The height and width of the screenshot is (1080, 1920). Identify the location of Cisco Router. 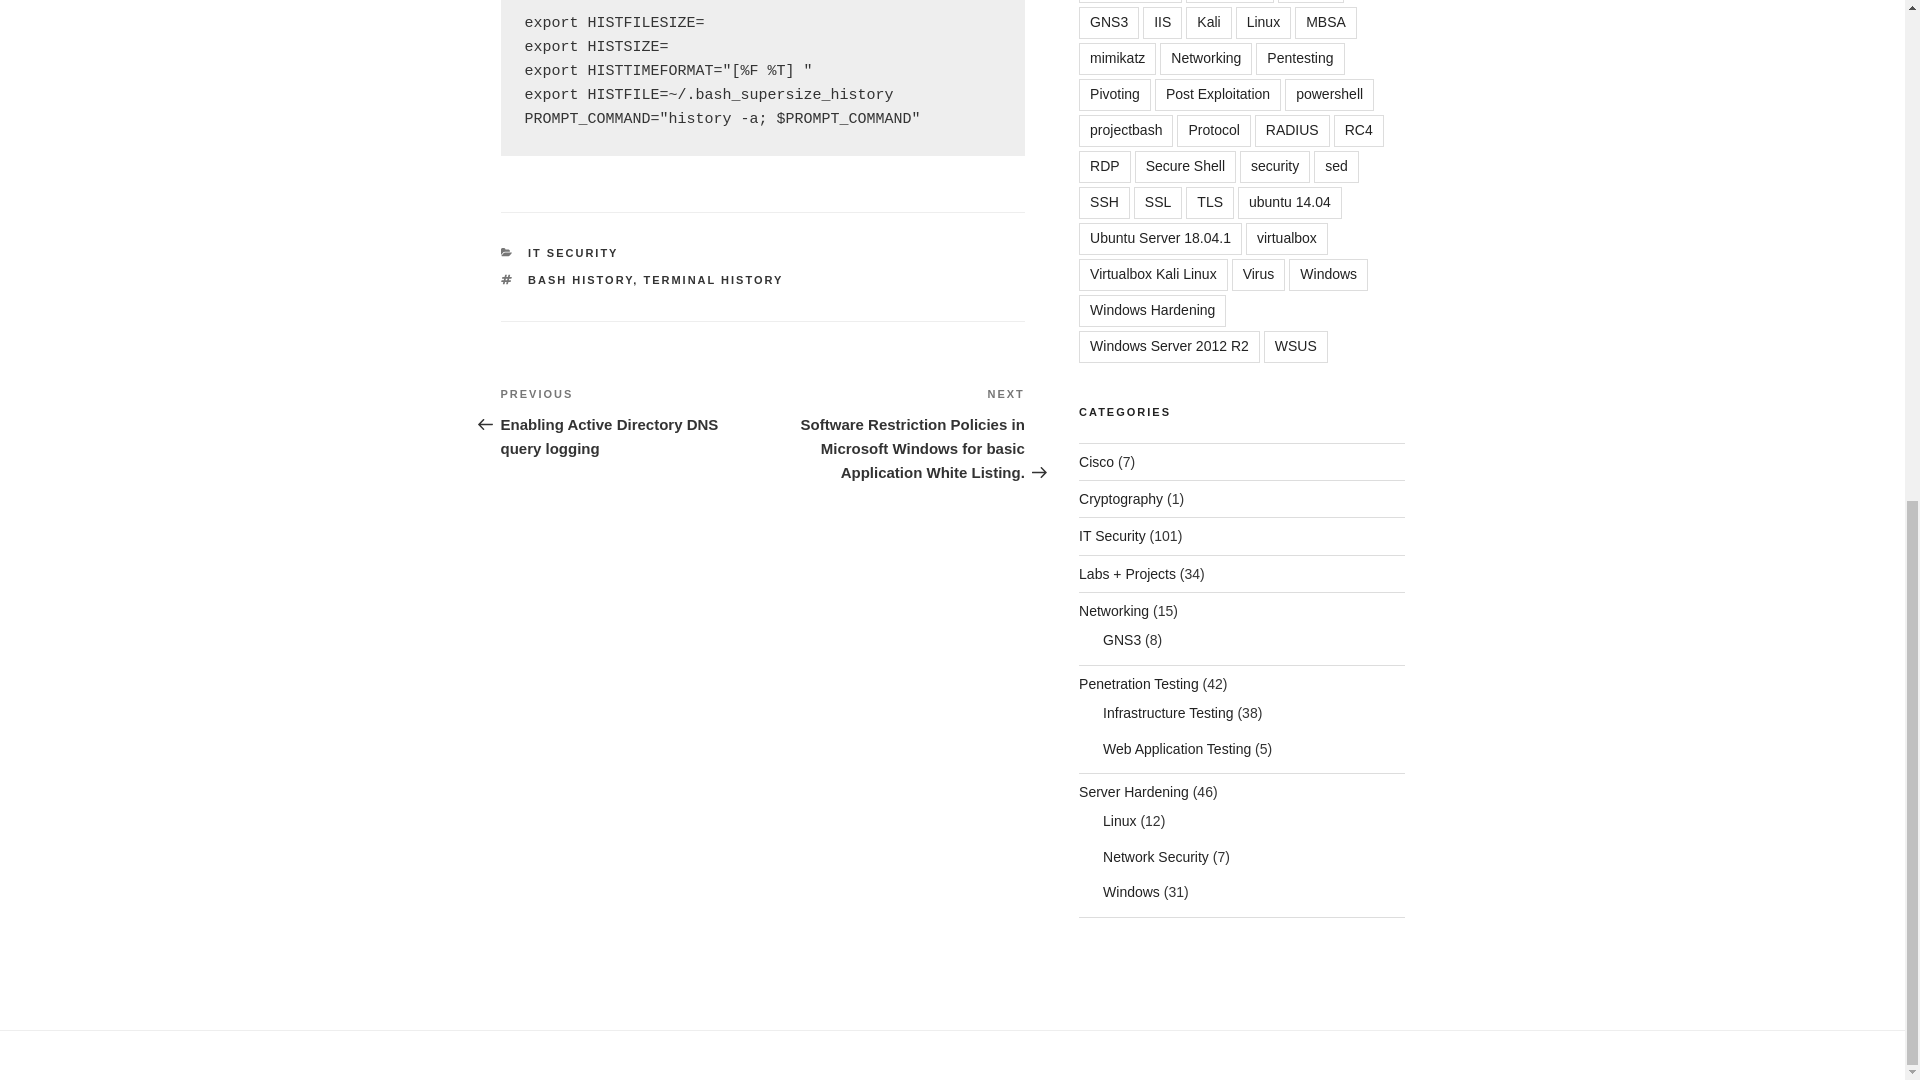
(1130, 2).